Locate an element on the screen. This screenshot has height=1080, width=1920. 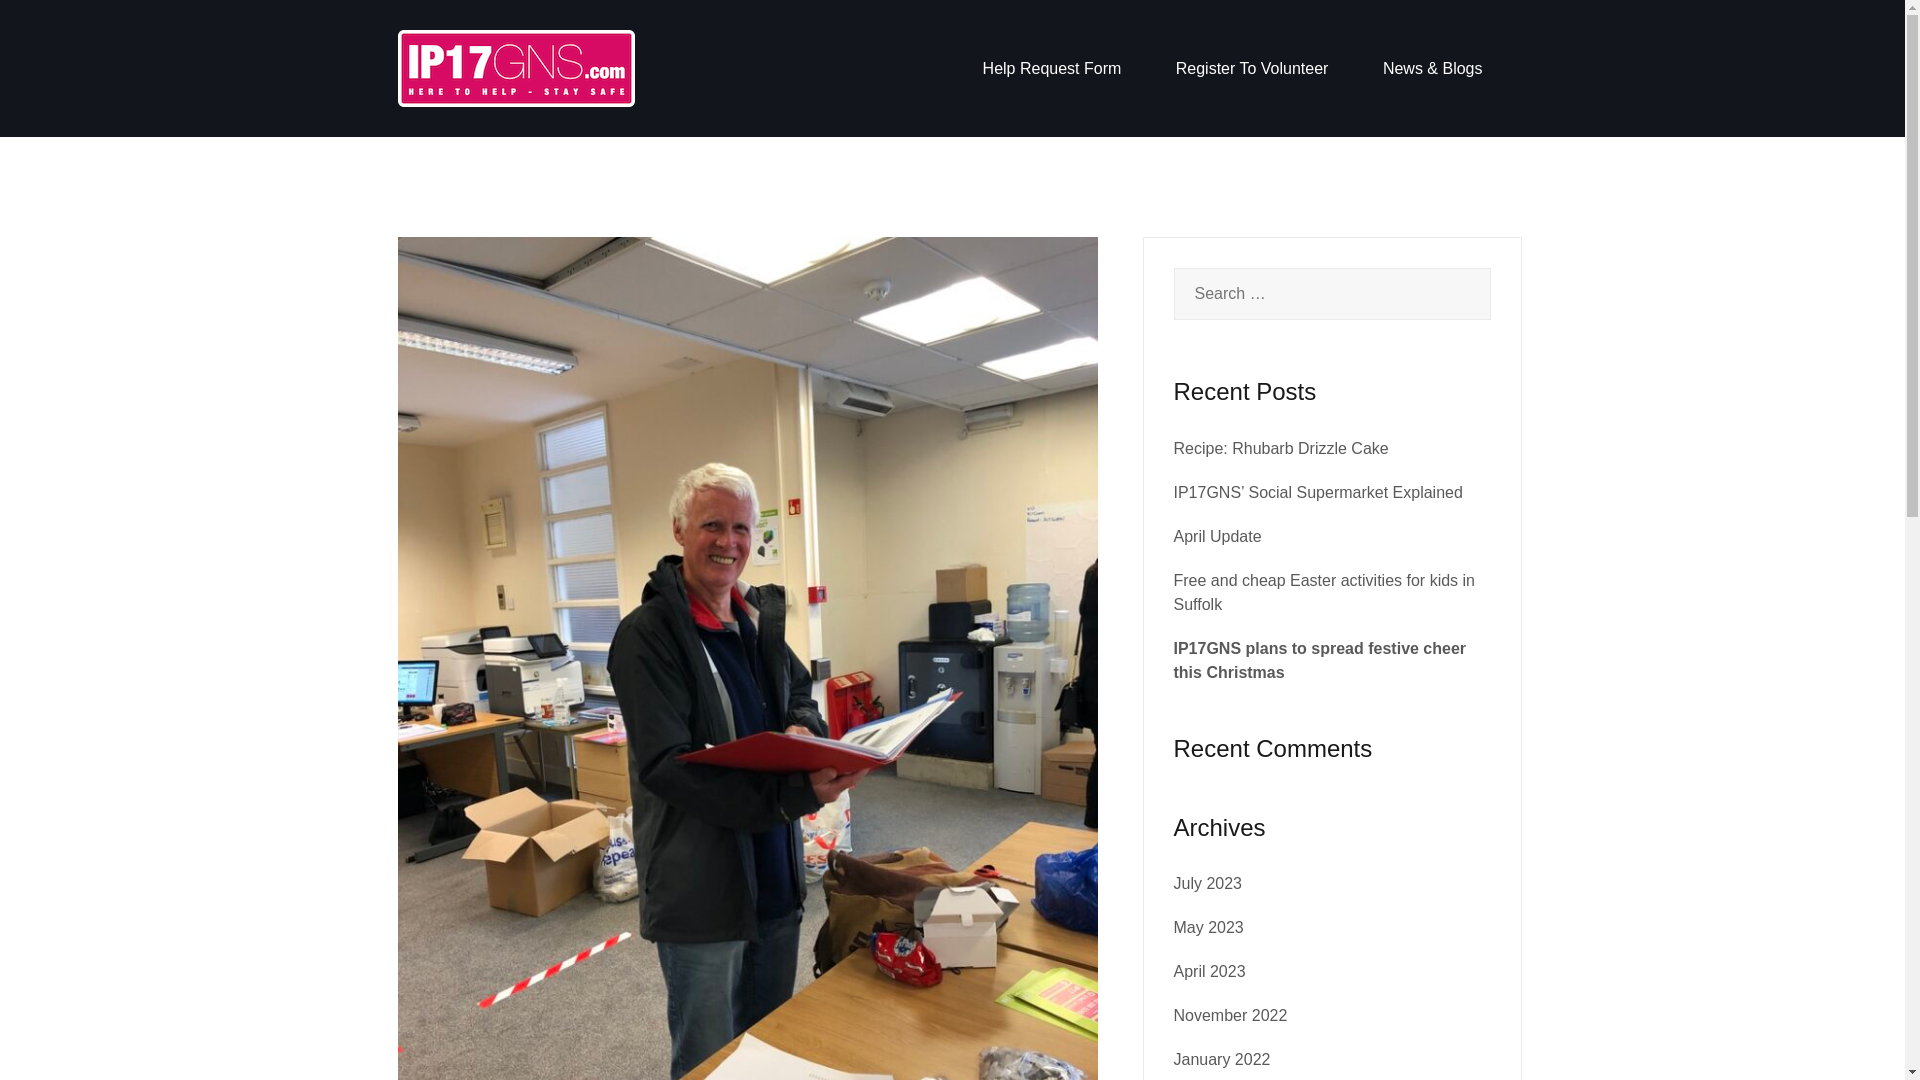
IP17GNS plans to spread festive cheer this Christmas is located at coordinates (1320, 660).